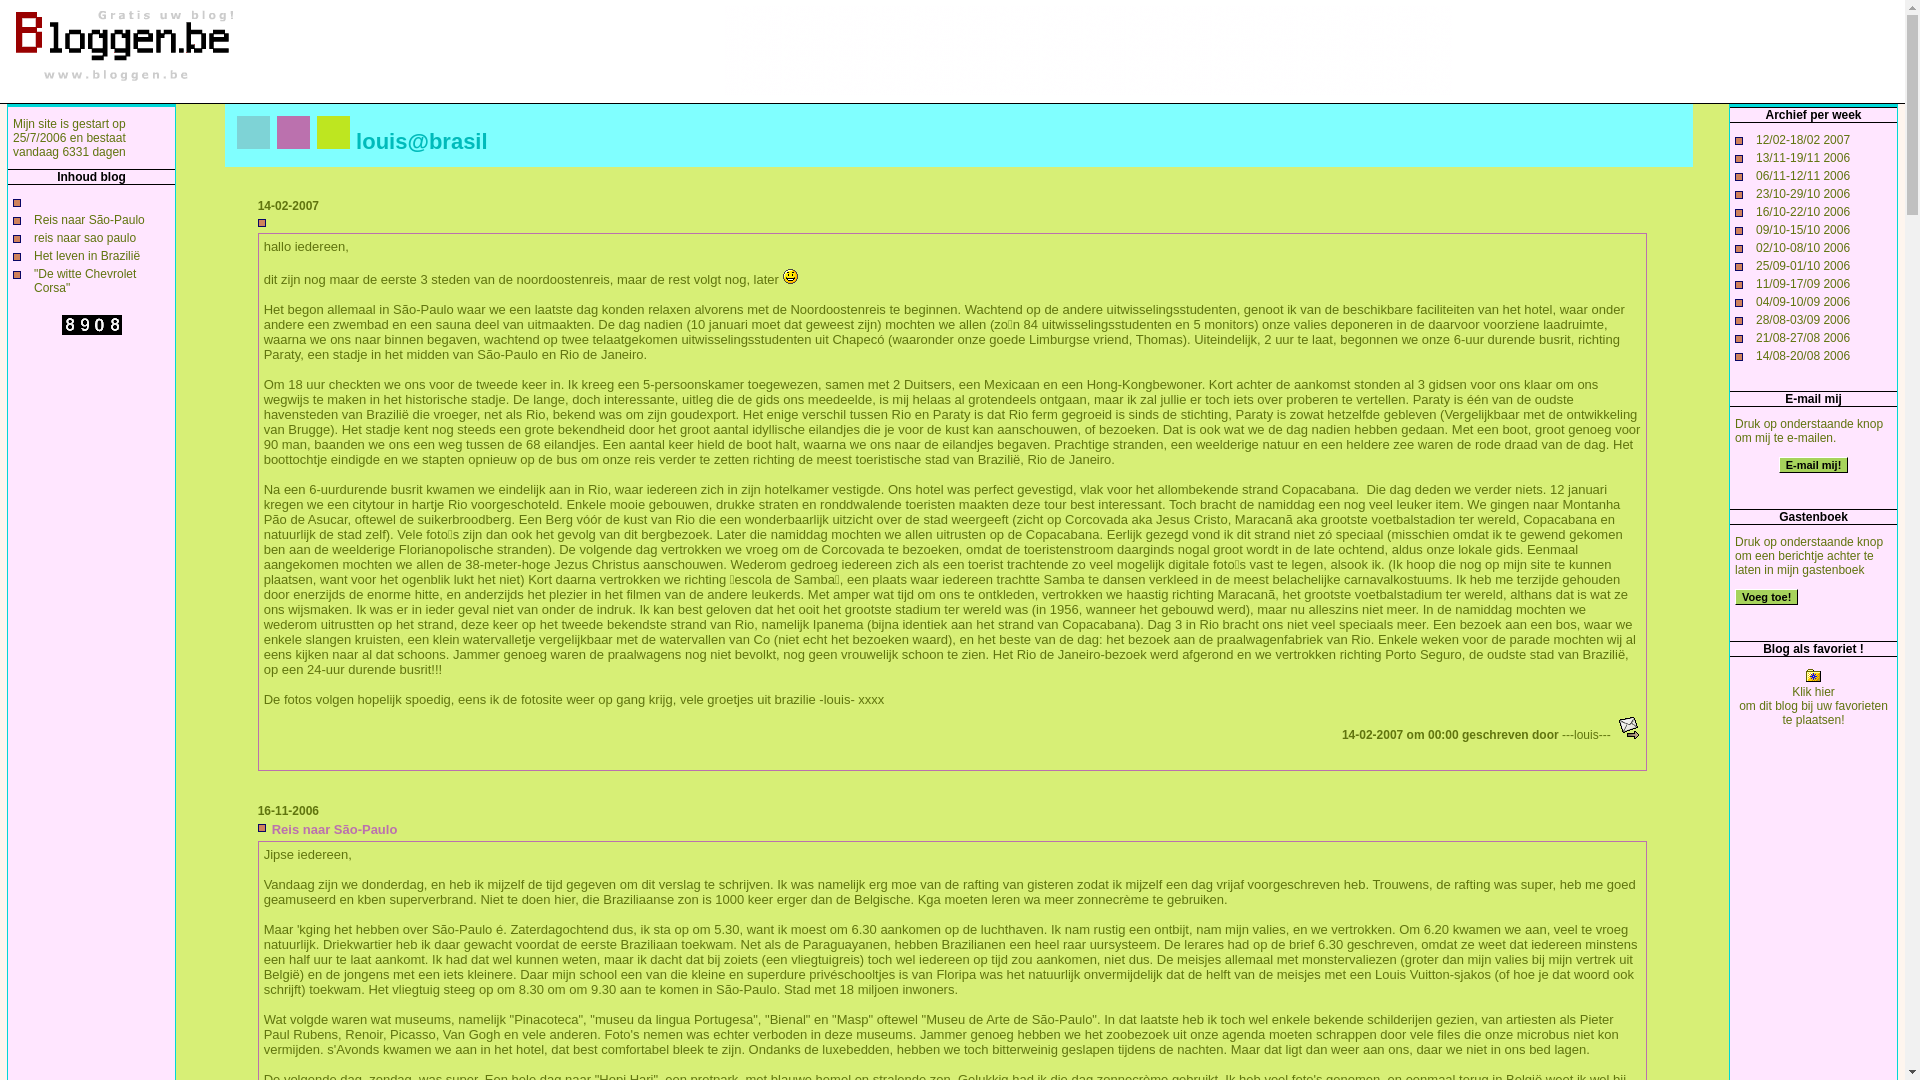  What do you see at coordinates (1803, 320) in the screenshot?
I see `28/08-03/09 2006` at bounding box center [1803, 320].